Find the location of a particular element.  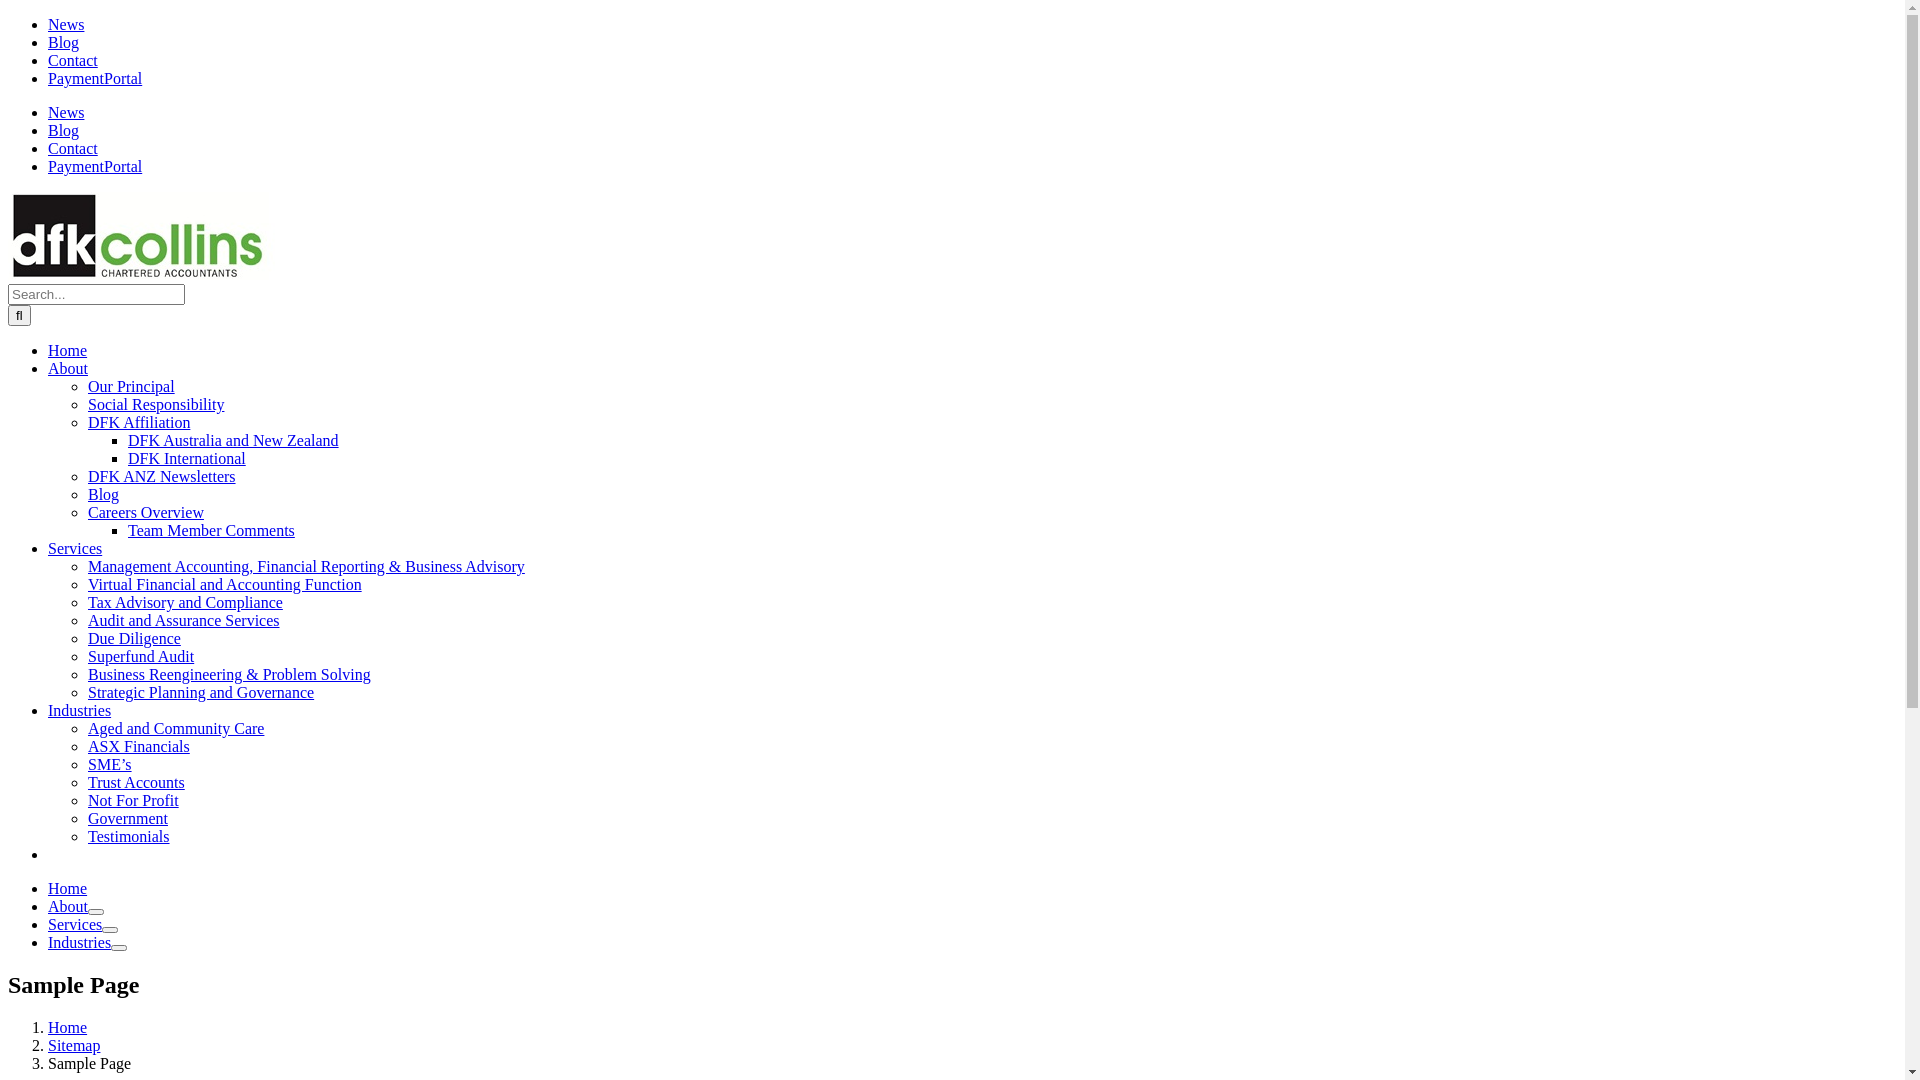

Home is located at coordinates (68, 888).